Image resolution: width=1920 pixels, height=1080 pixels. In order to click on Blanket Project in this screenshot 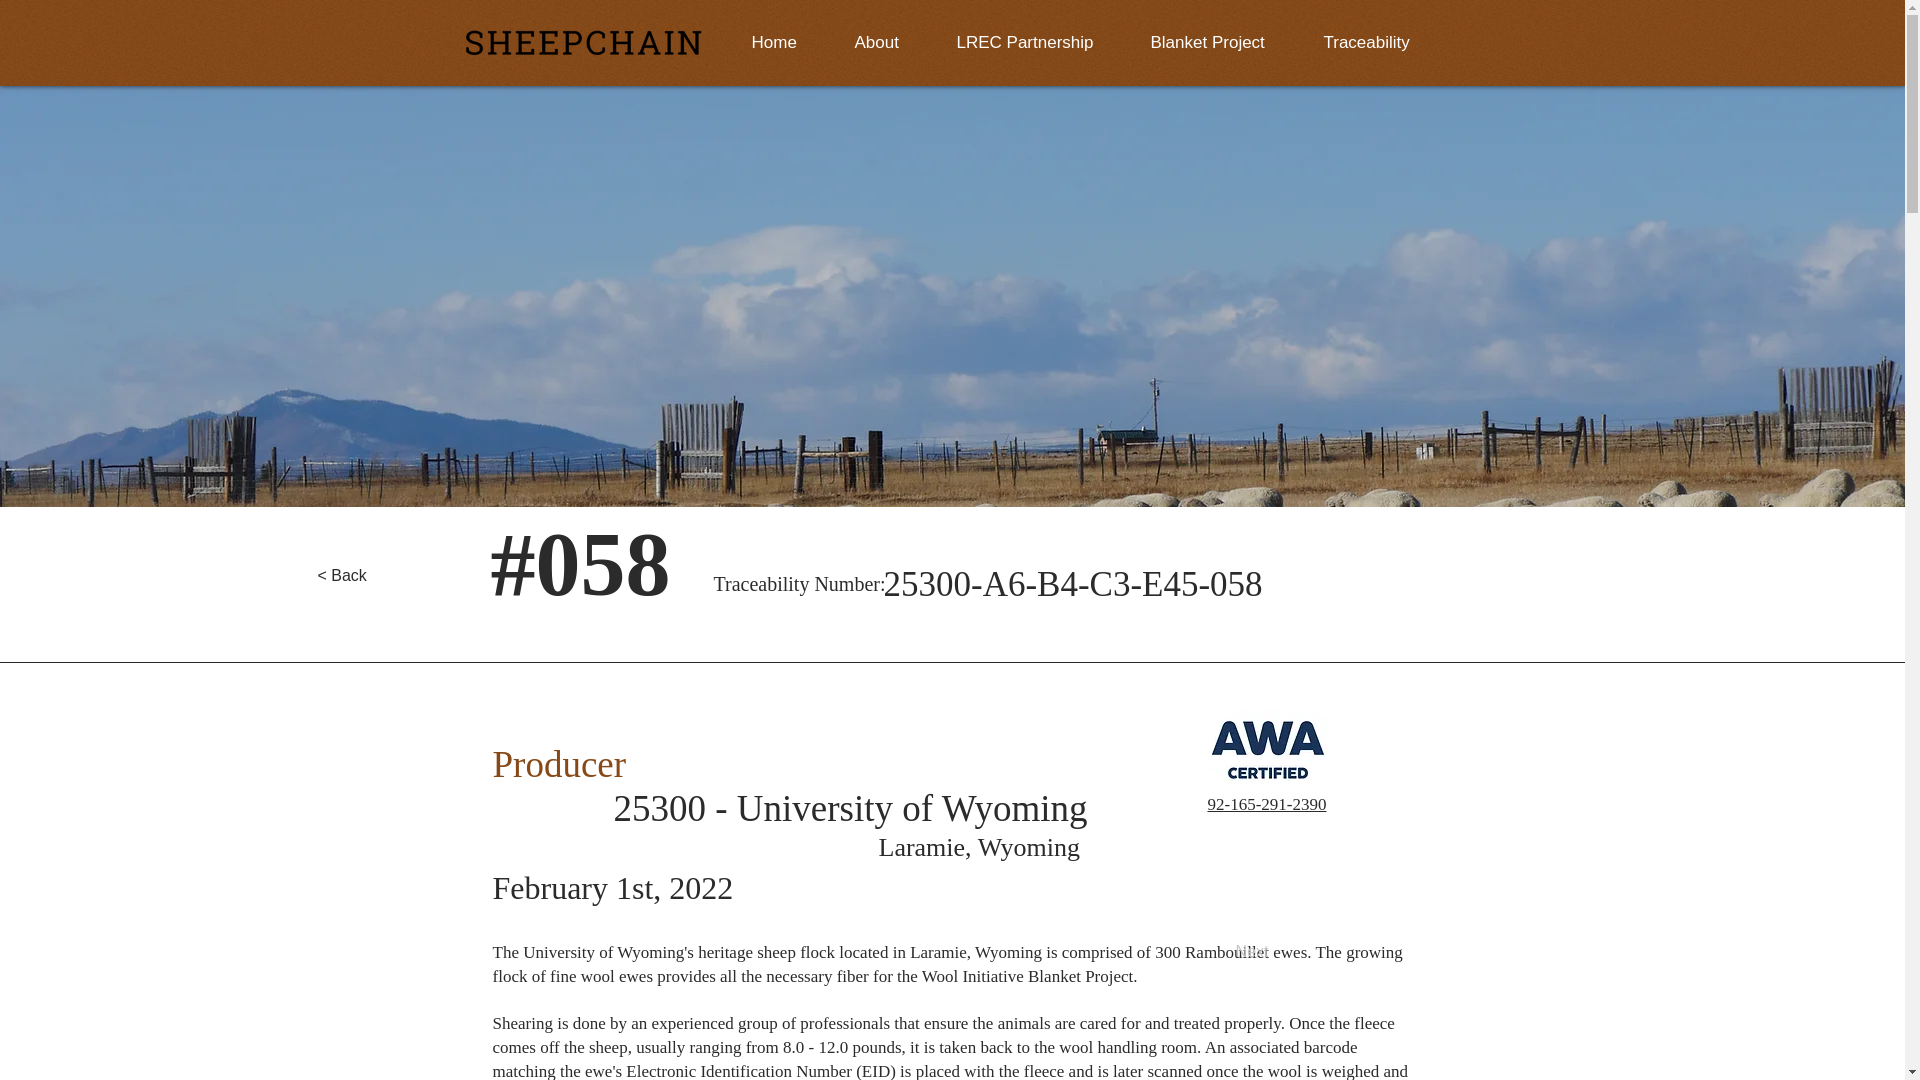, I will do `click(1212, 42)`.